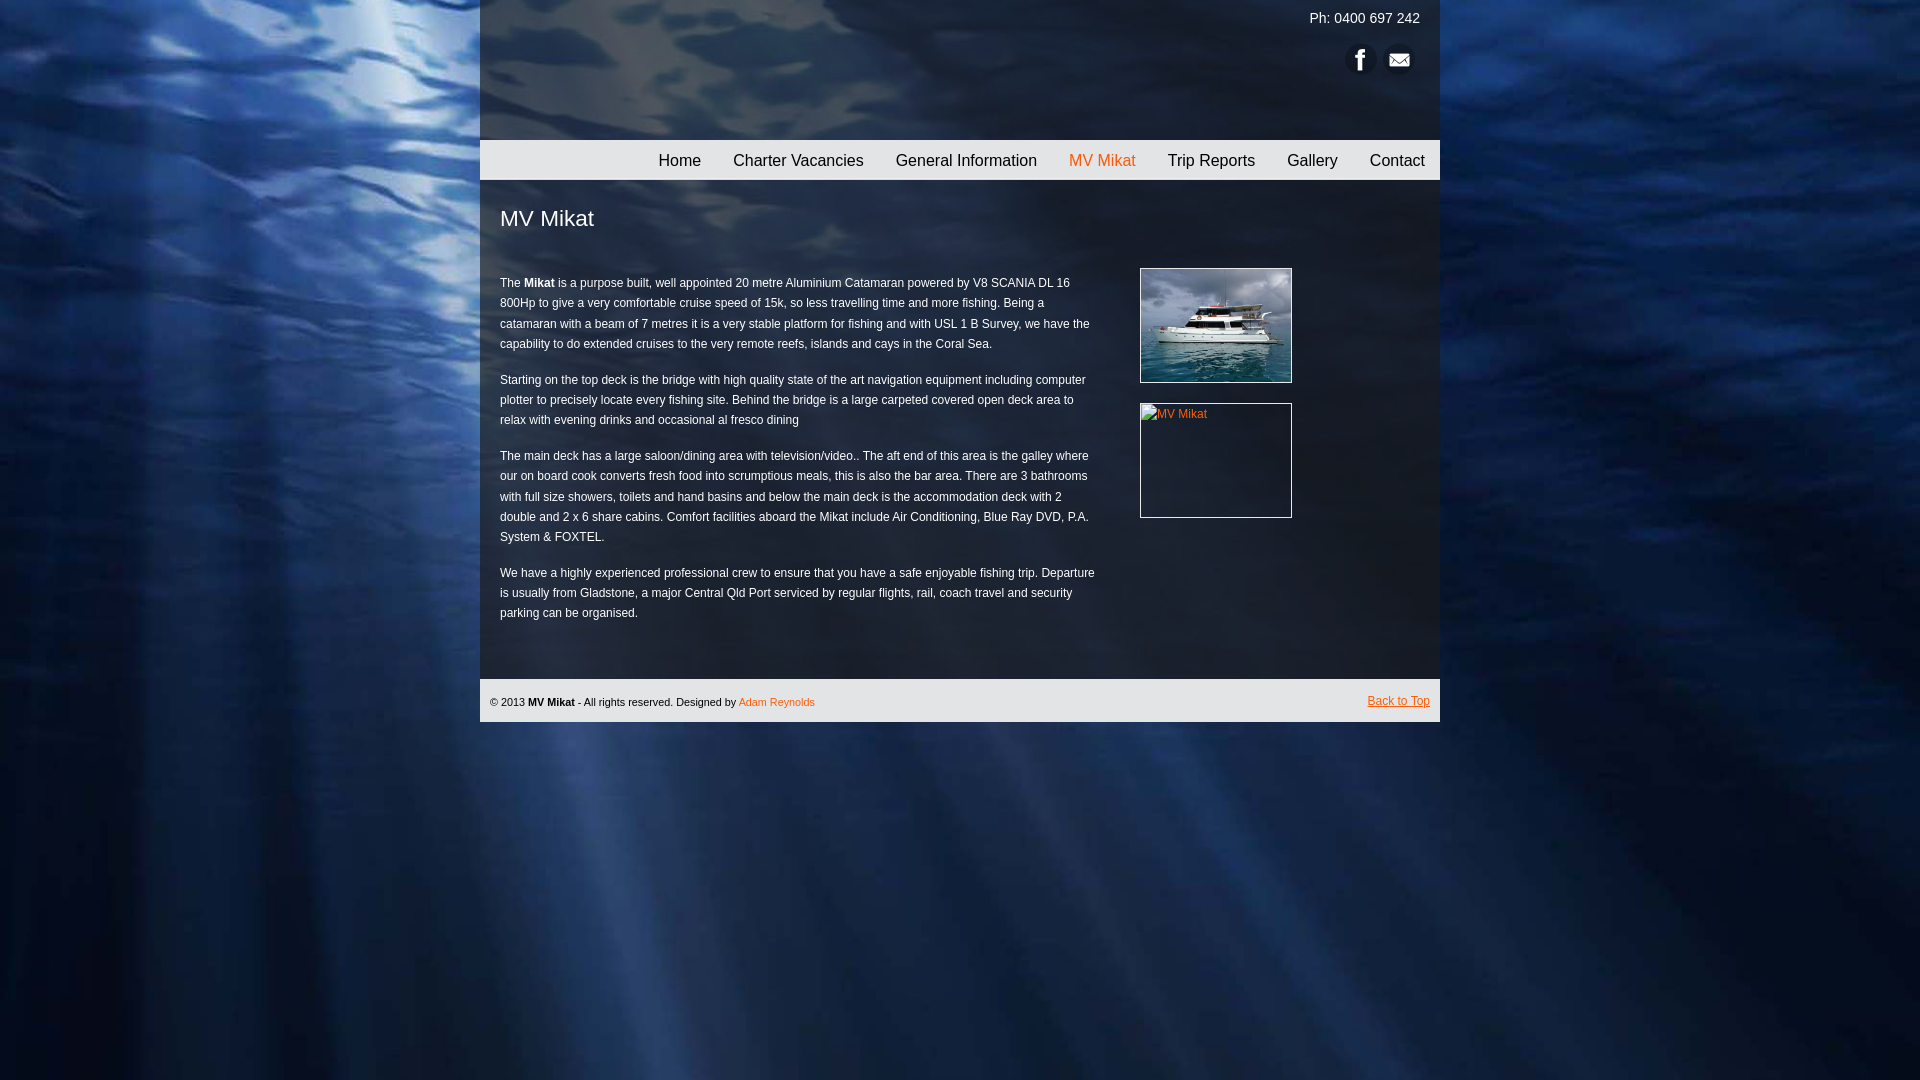 The image size is (1920, 1080). I want to click on MVMikat, so click(1216, 326).